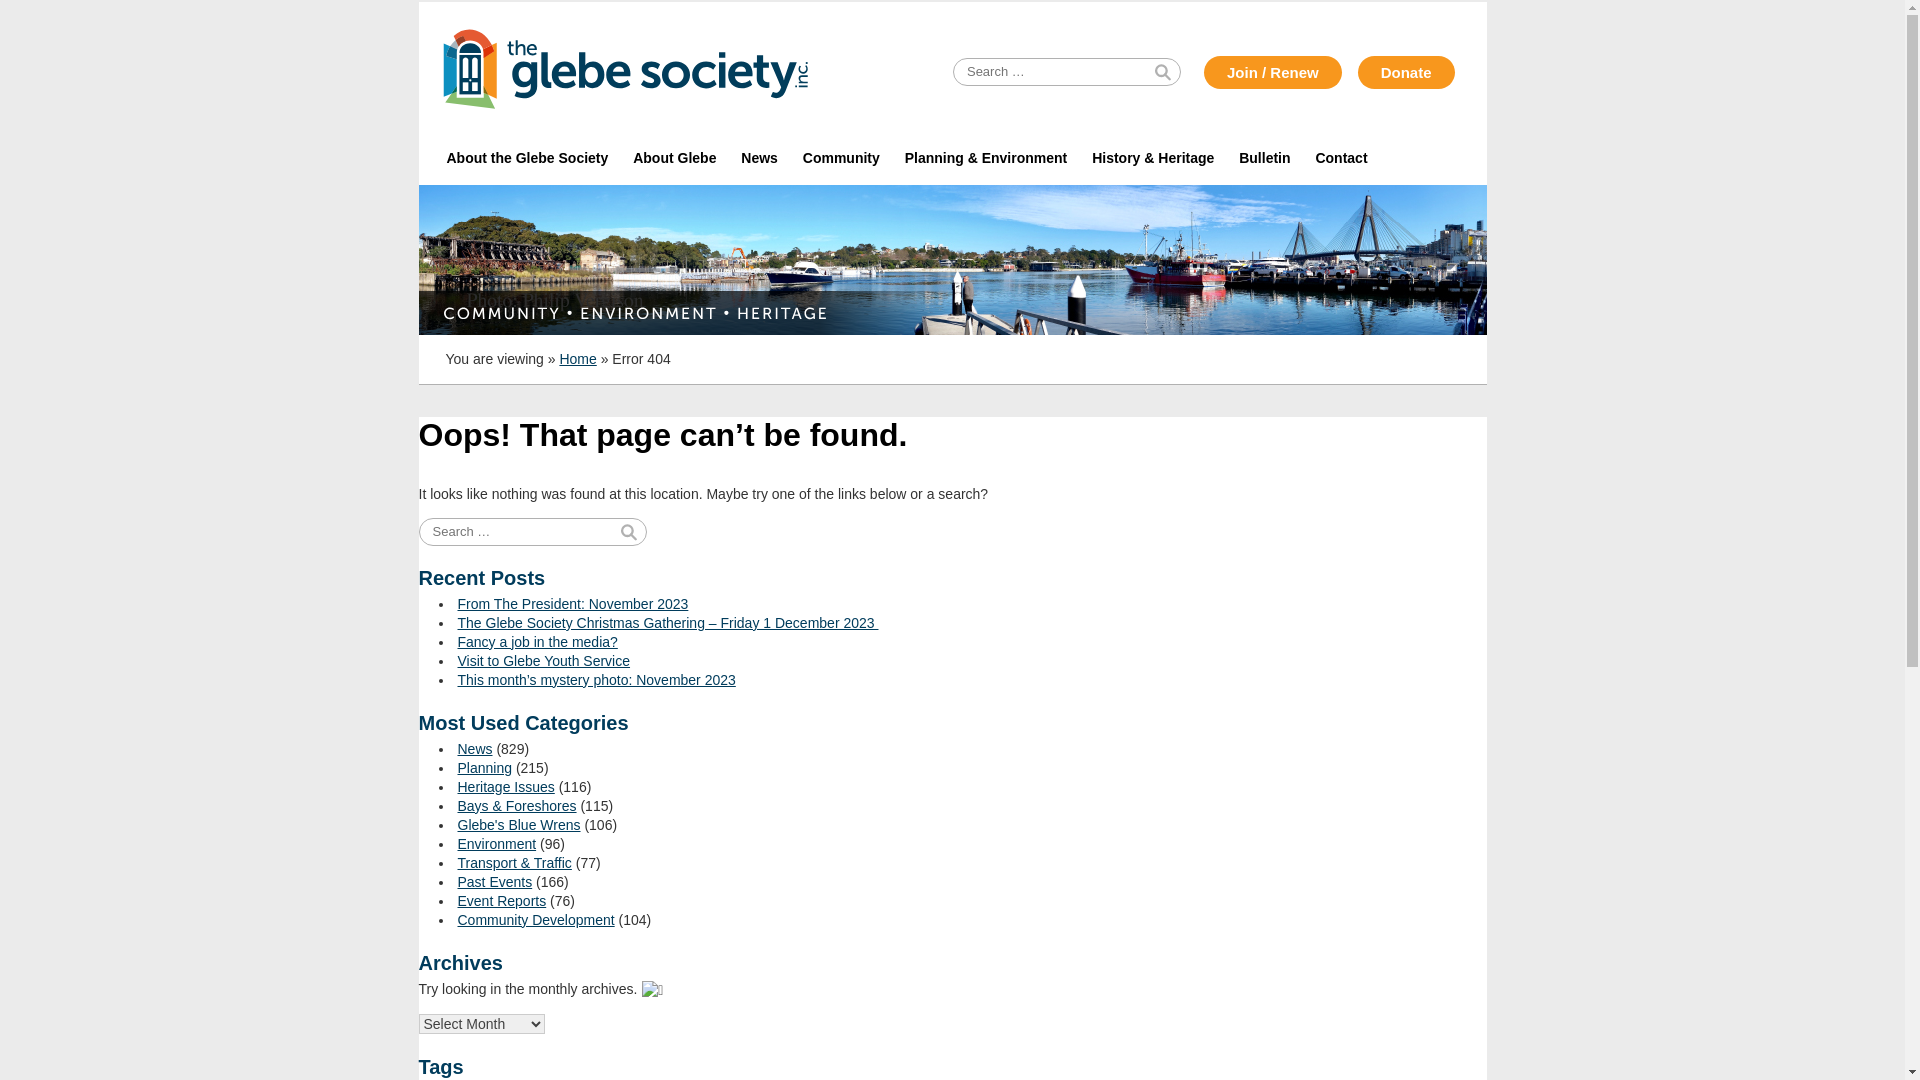  I want to click on Bulletin, so click(1265, 158).